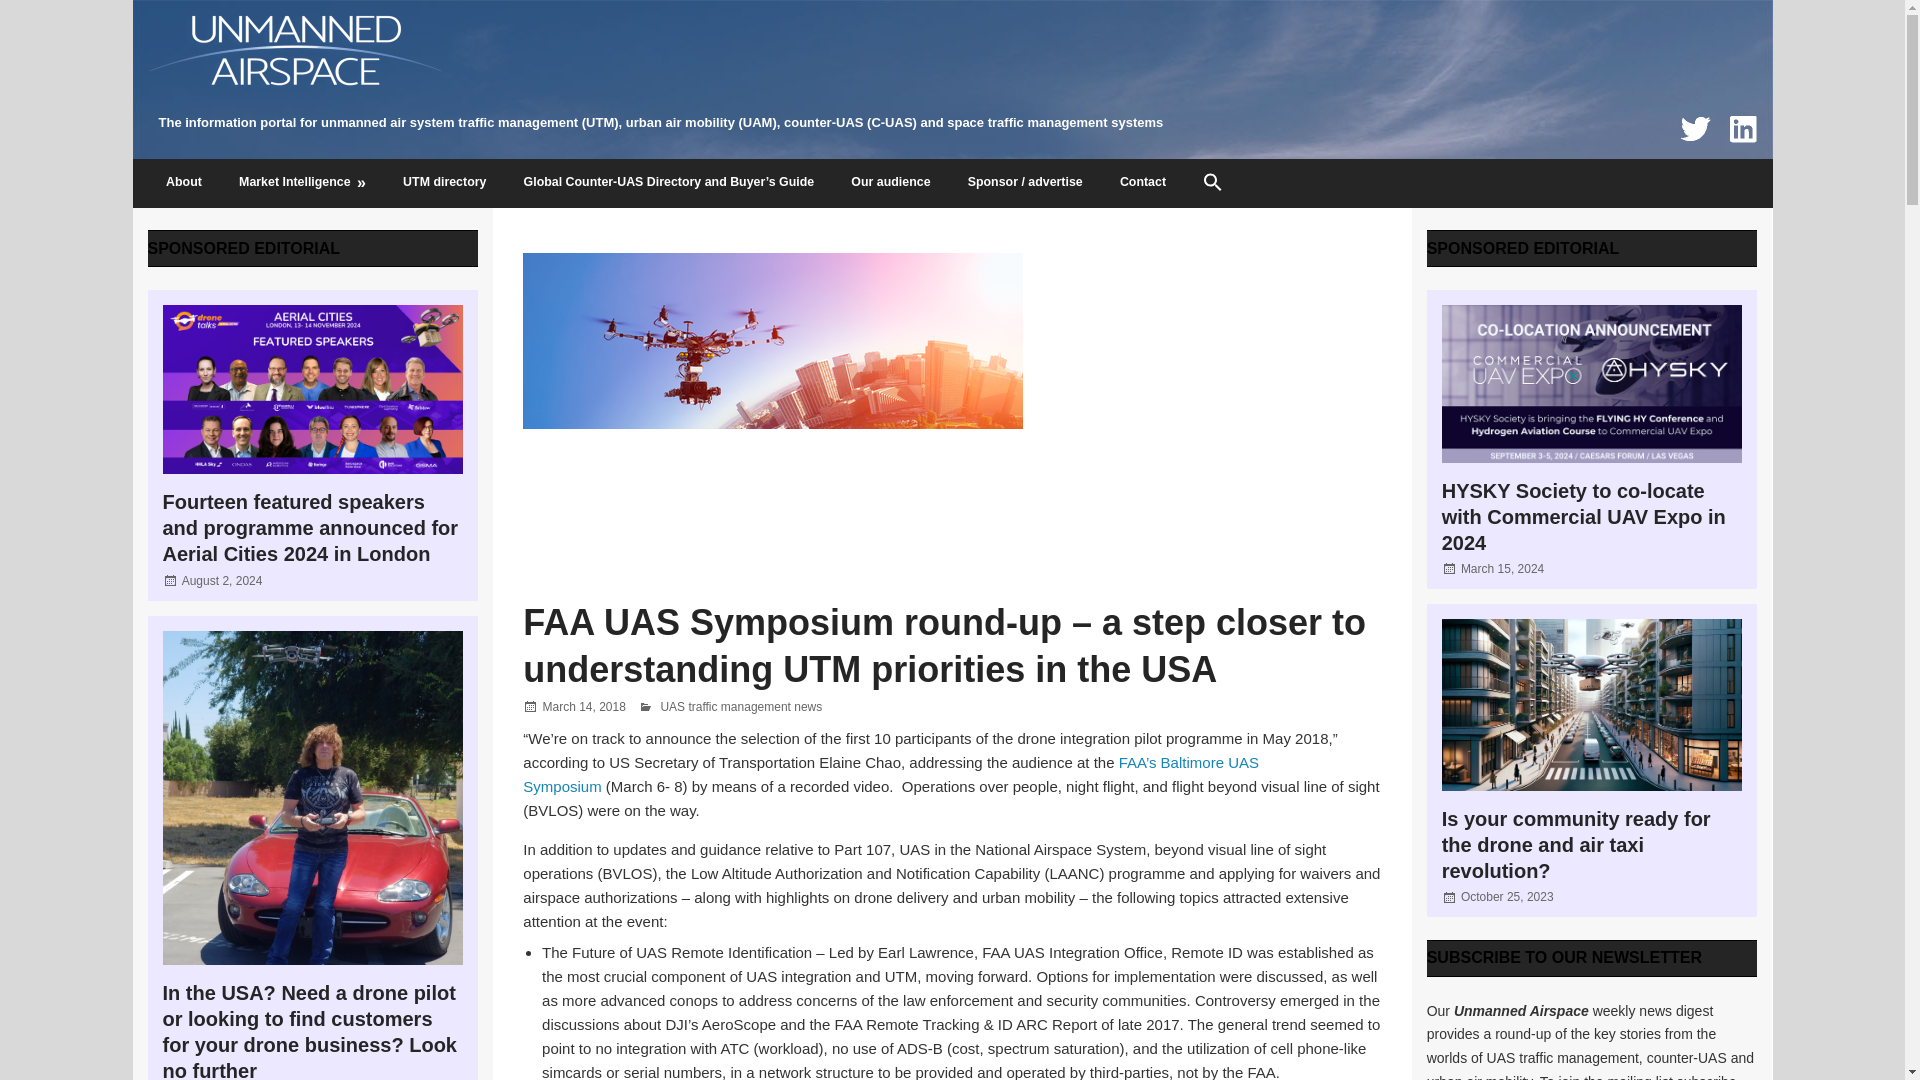 The image size is (1920, 1080). I want to click on 9:00 am, so click(1507, 896).